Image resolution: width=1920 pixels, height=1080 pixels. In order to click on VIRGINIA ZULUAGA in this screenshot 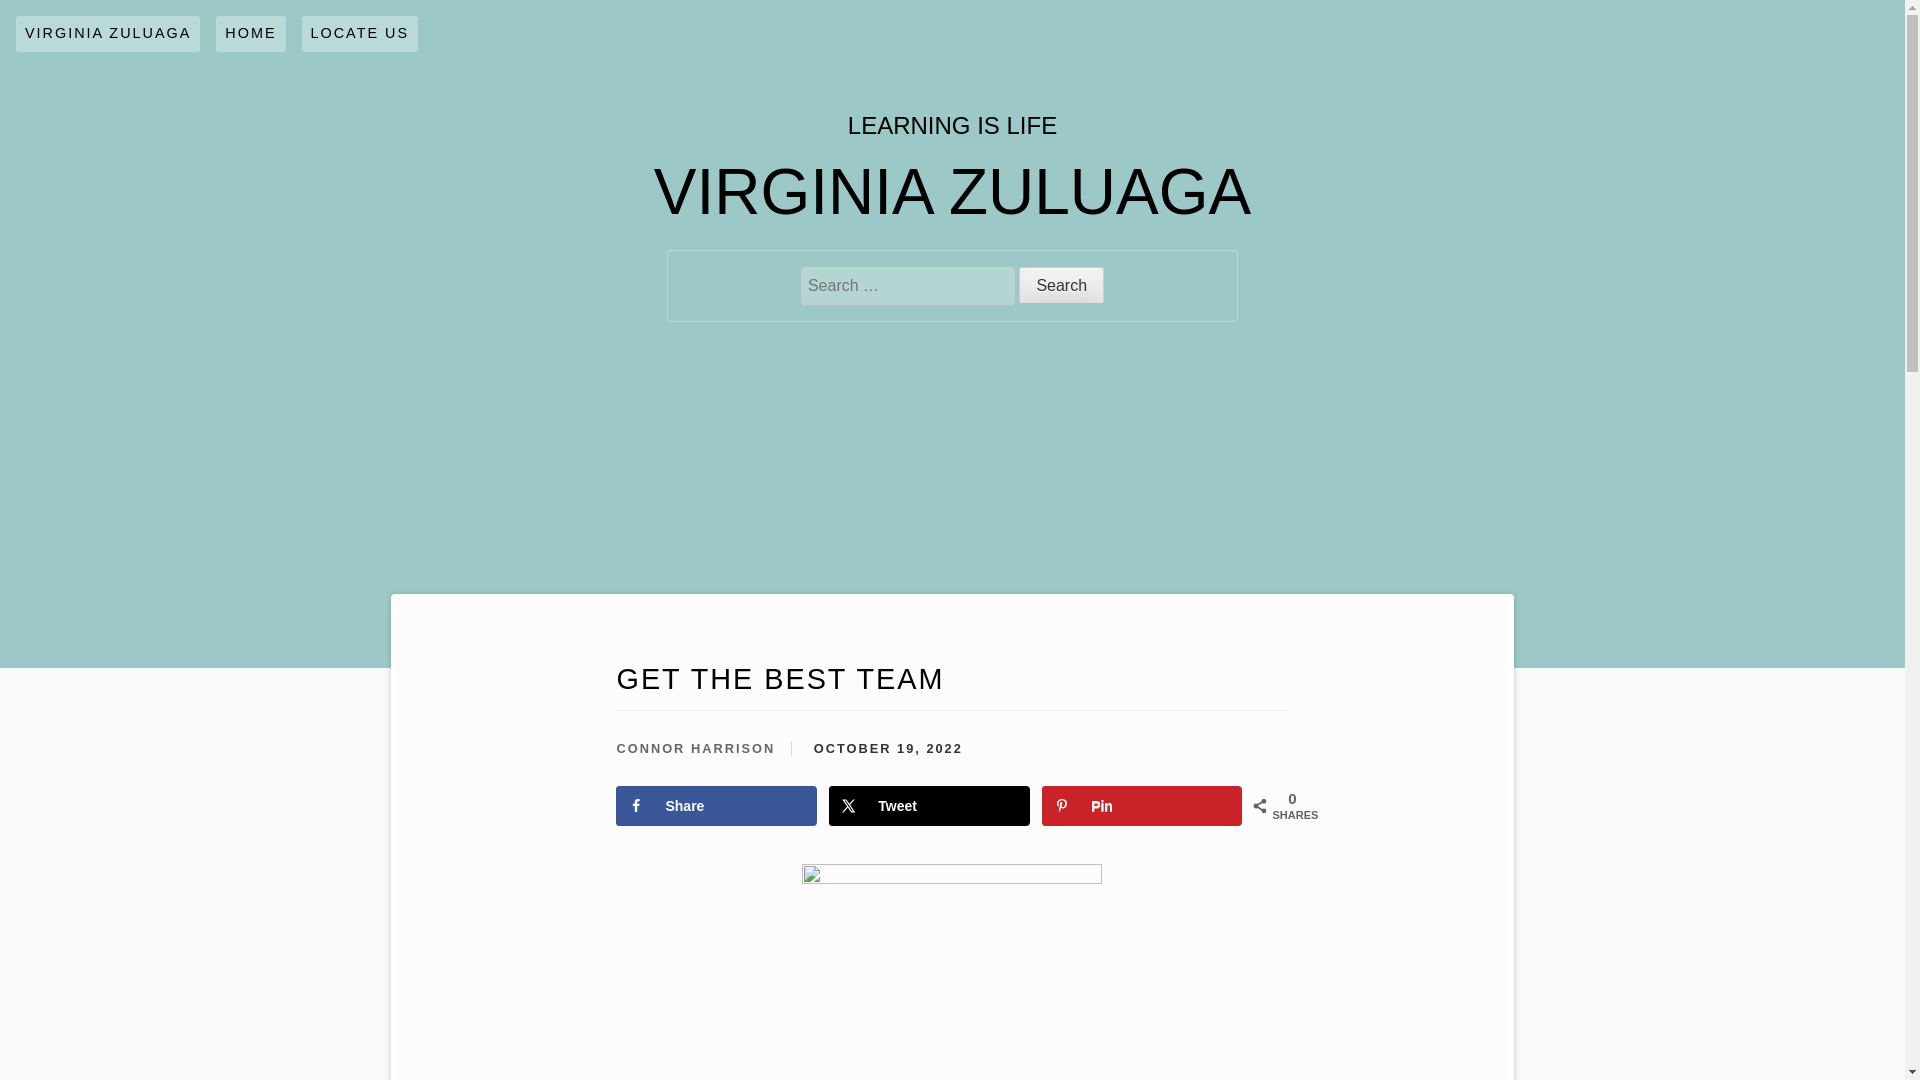, I will do `click(107, 34)`.